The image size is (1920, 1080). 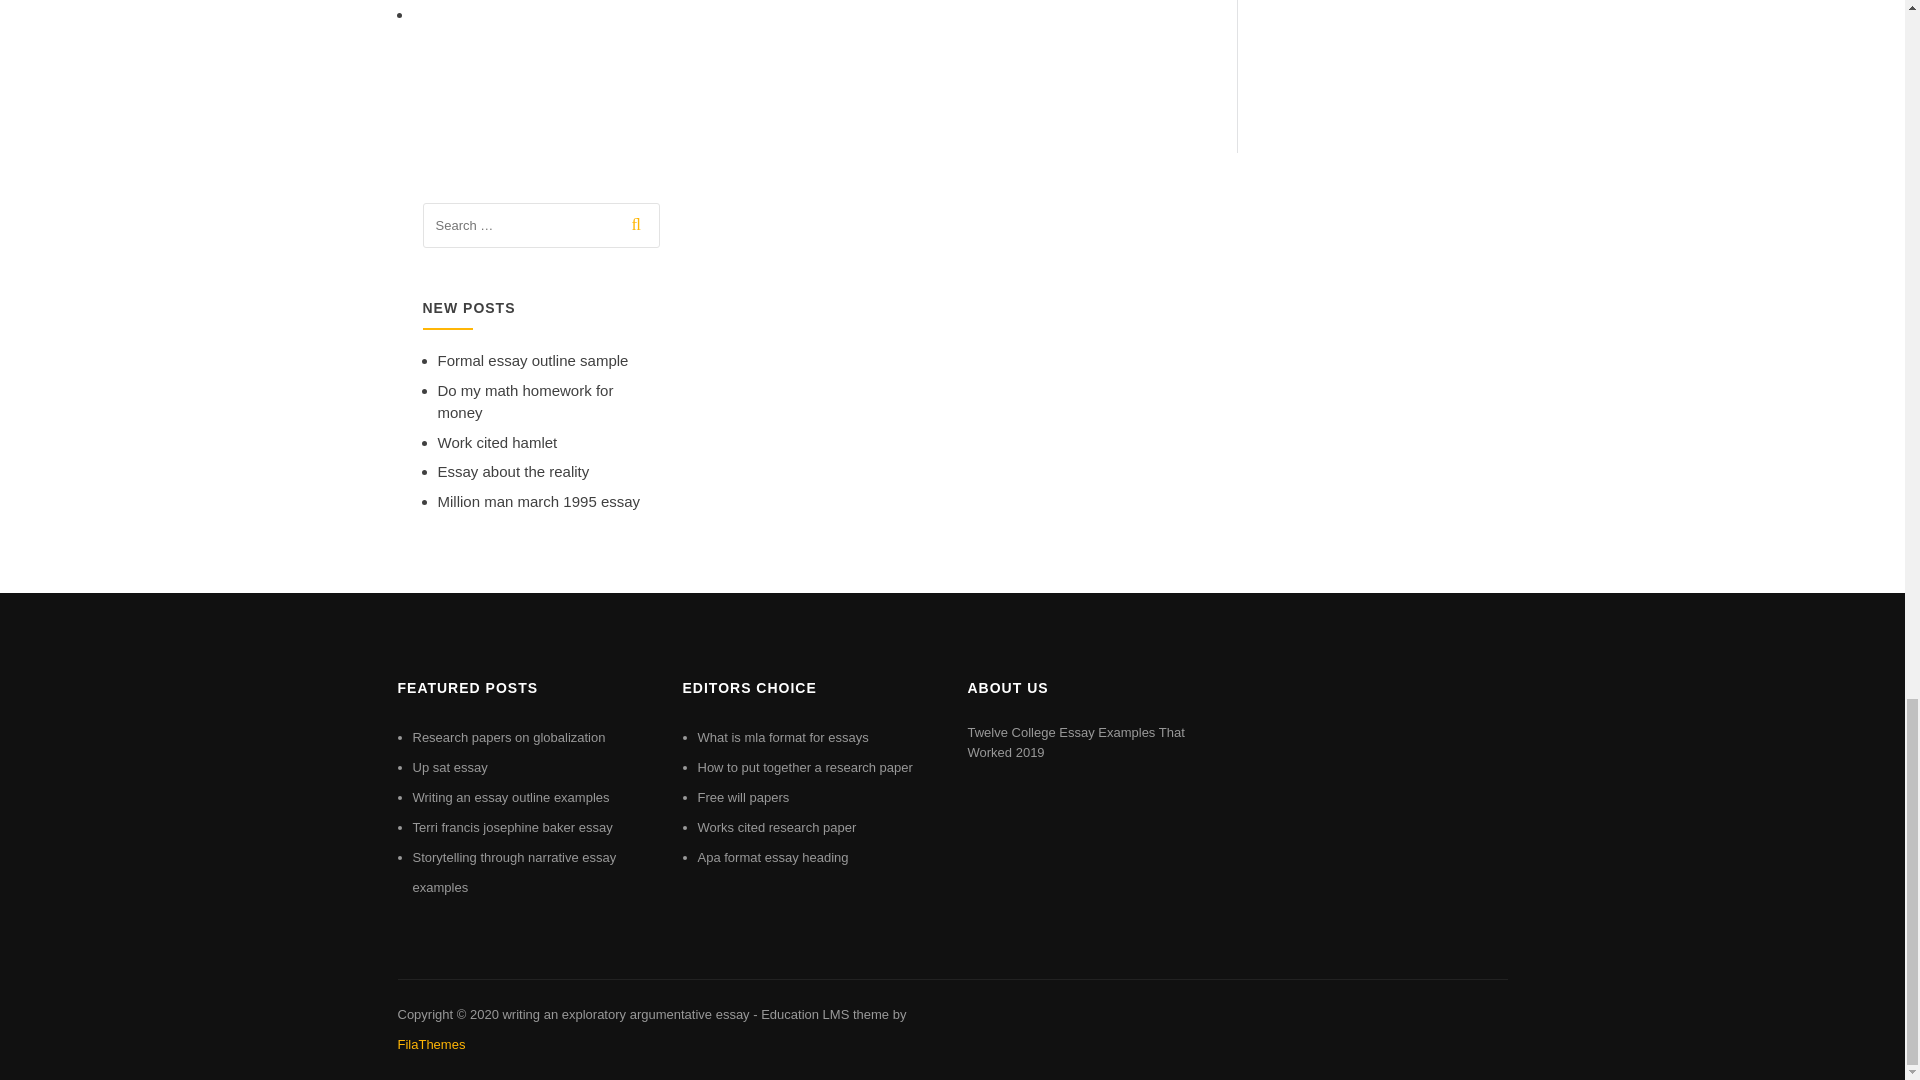 What do you see at coordinates (526, 402) in the screenshot?
I see `Do my math homework for money` at bounding box center [526, 402].